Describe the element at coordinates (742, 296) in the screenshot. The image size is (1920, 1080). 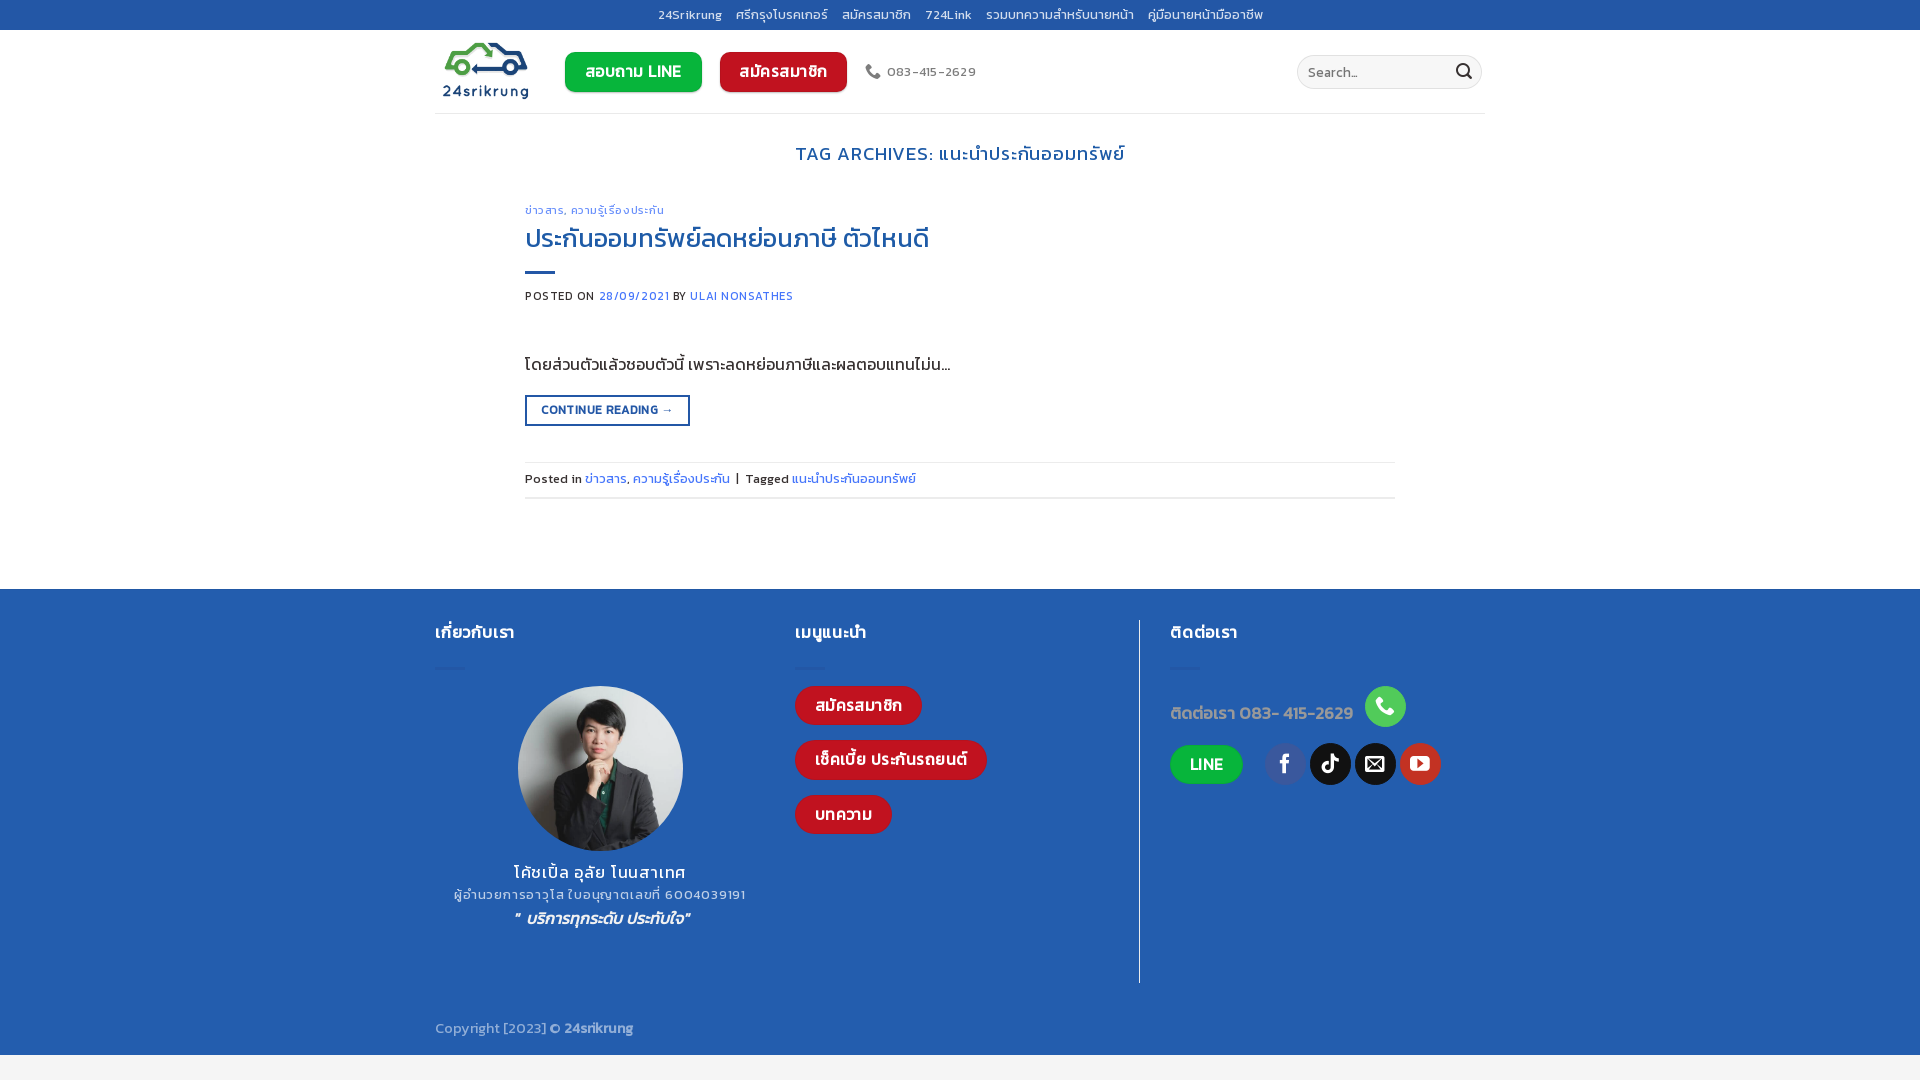
I see `ULAI NONSATHES` at that location.